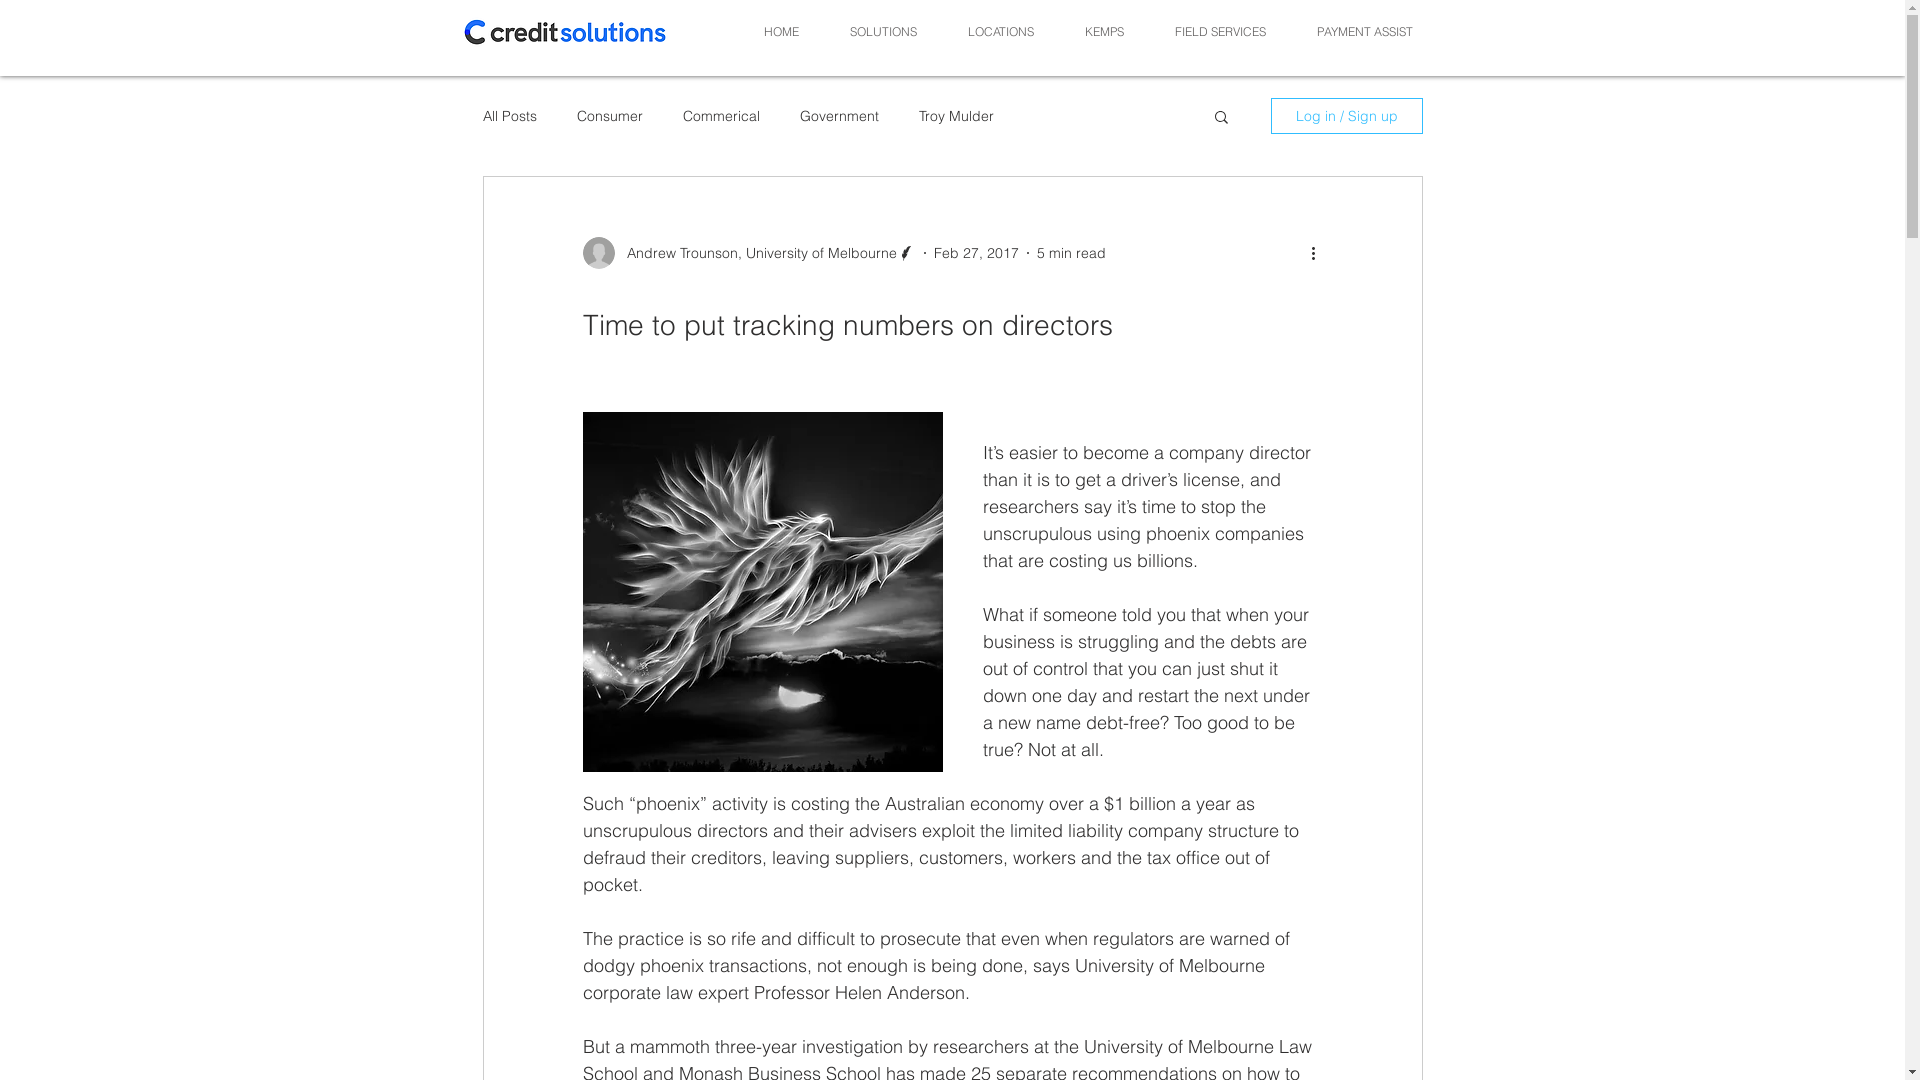 This screenshot has height=1080, width=1920. I want to click on SOLUTIONS, so click(883, 32).